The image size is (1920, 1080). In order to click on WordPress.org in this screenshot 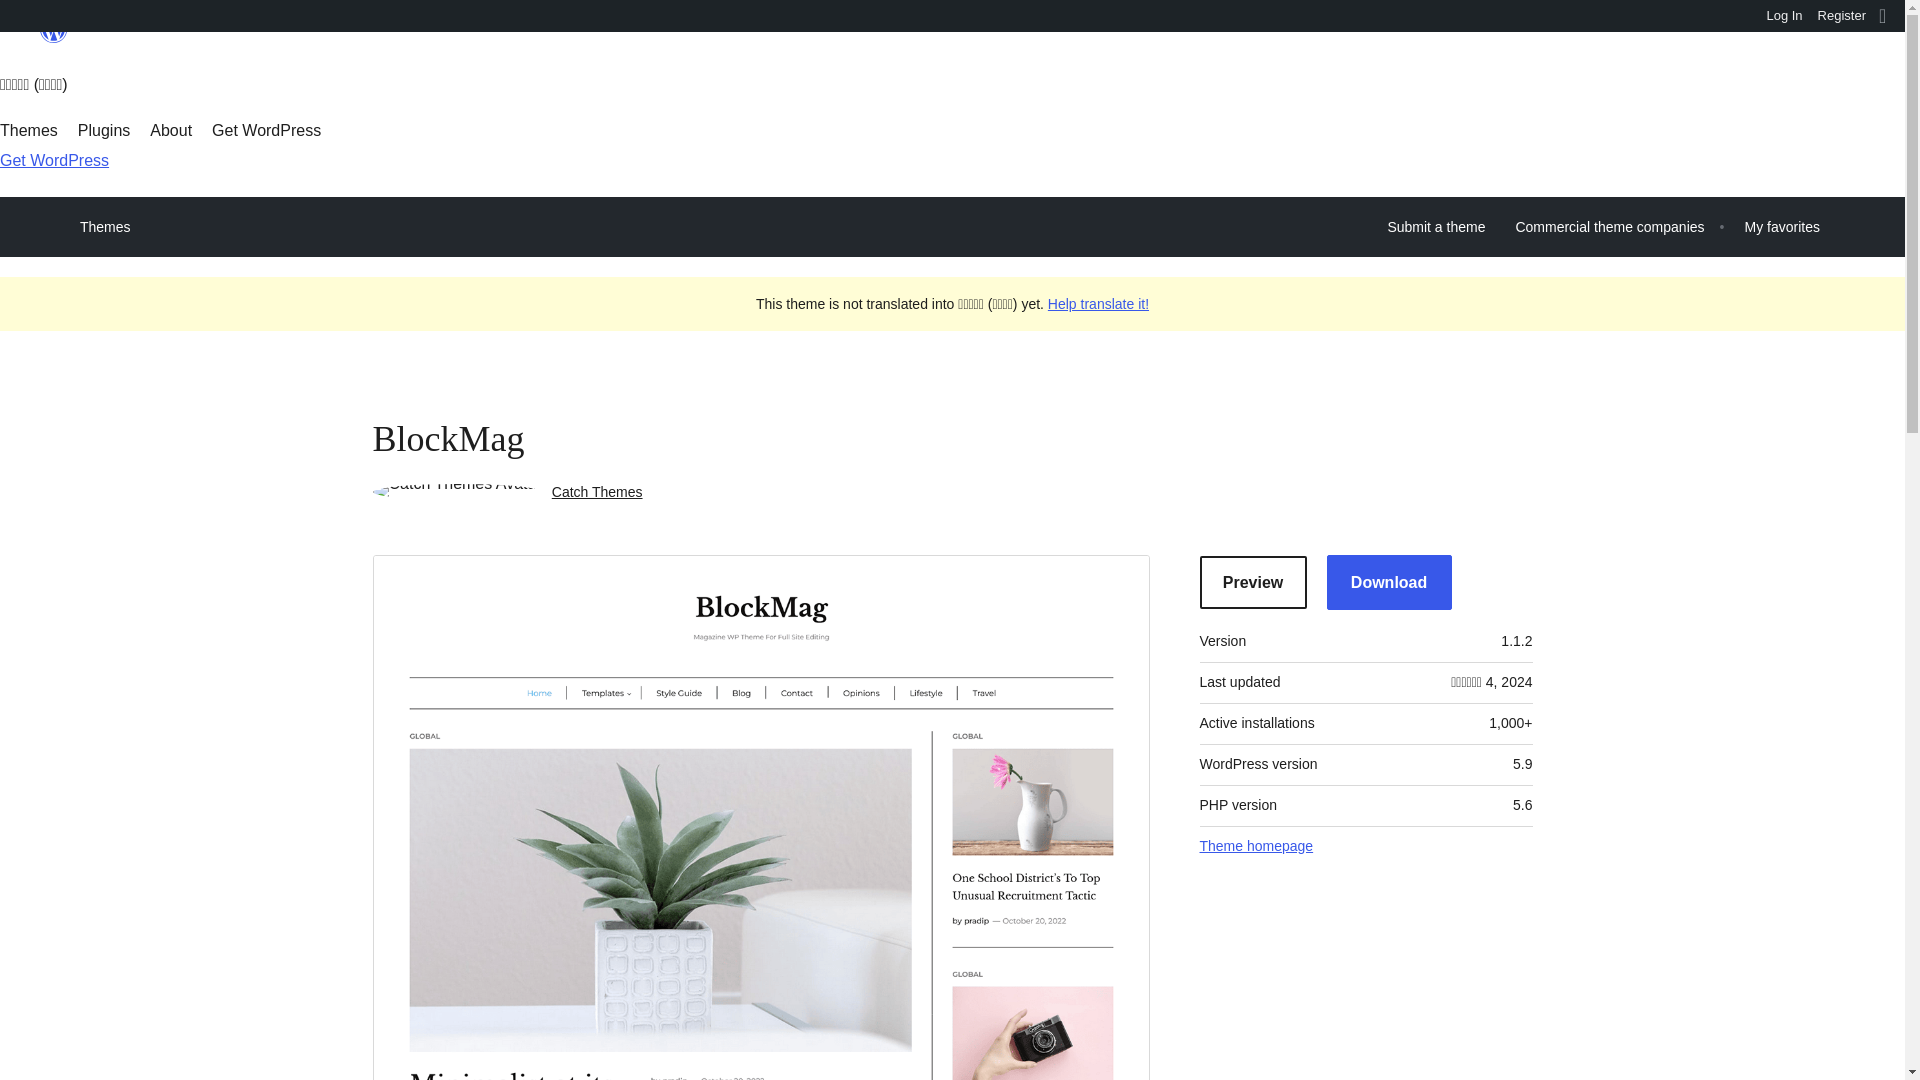, I will do `click(54, 38)`.